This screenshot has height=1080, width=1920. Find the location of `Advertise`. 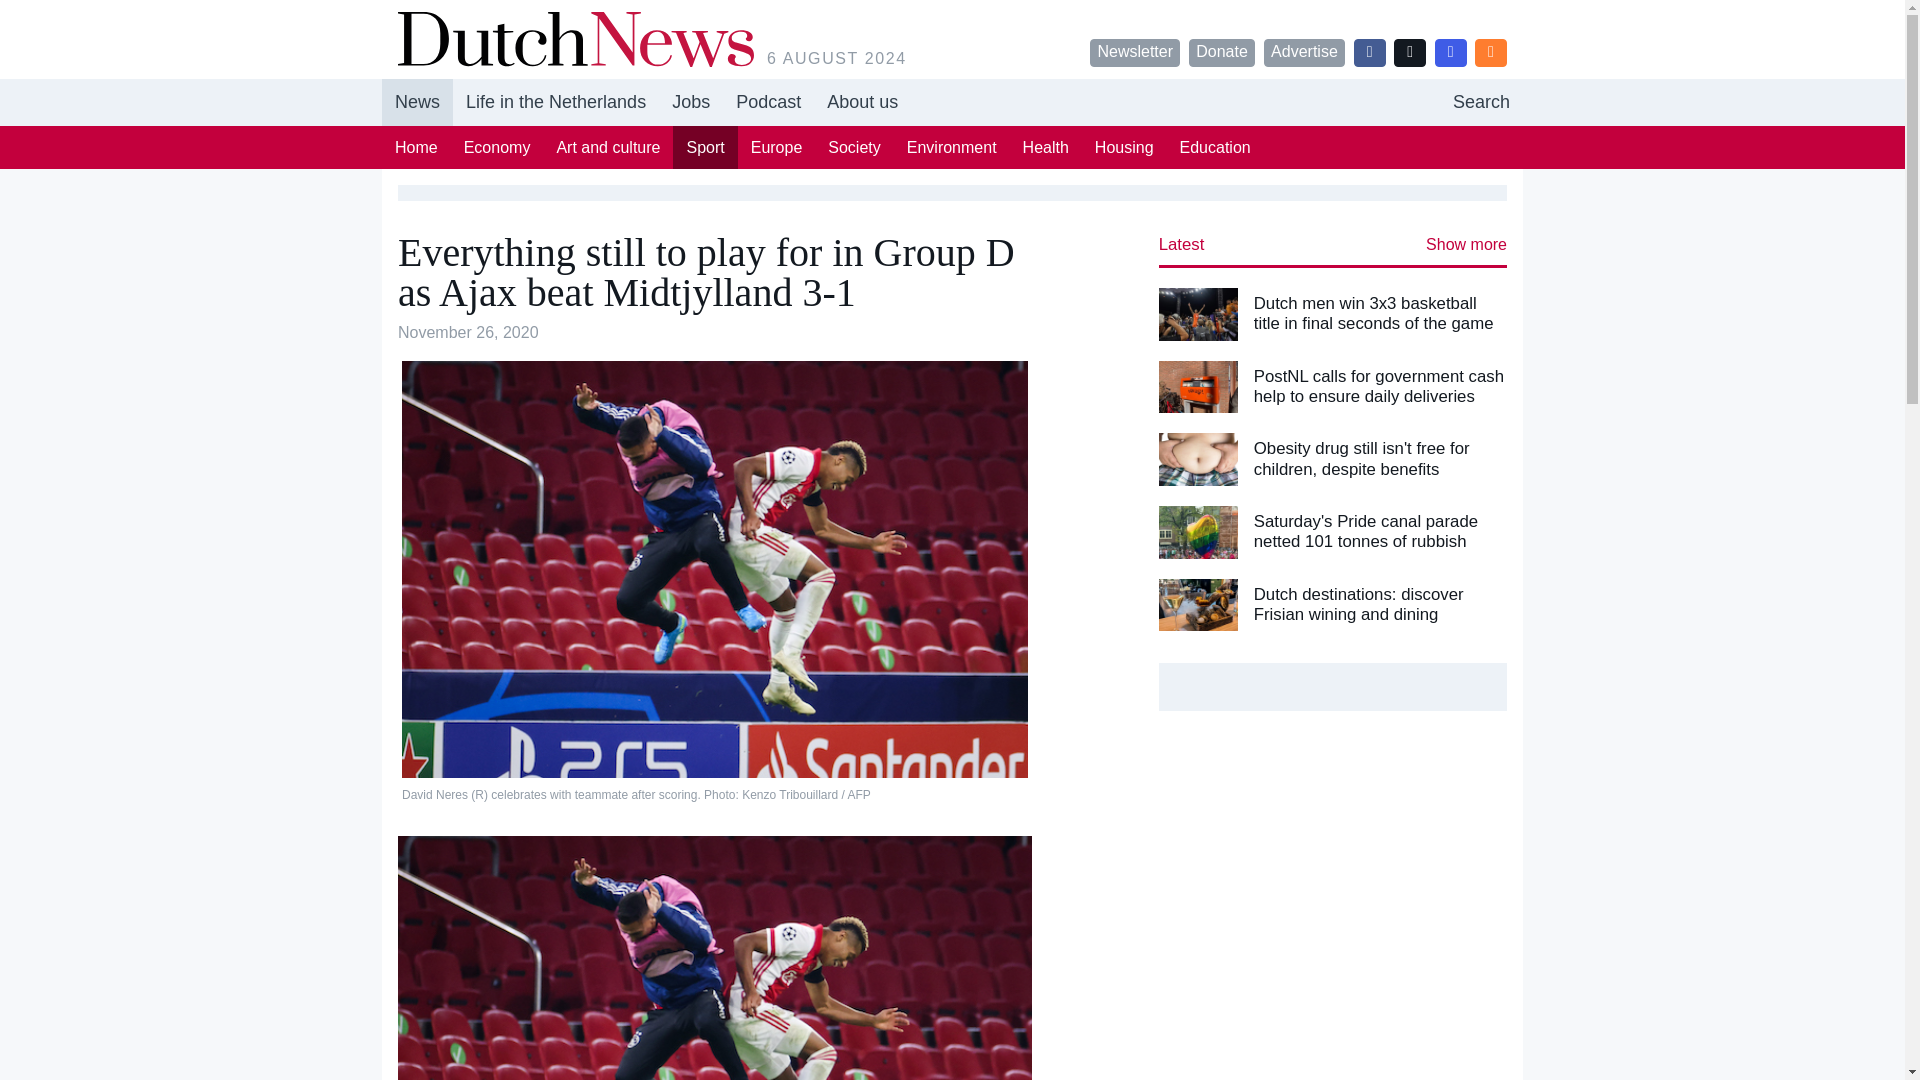

Advertise is located at coordinates (853, 147).